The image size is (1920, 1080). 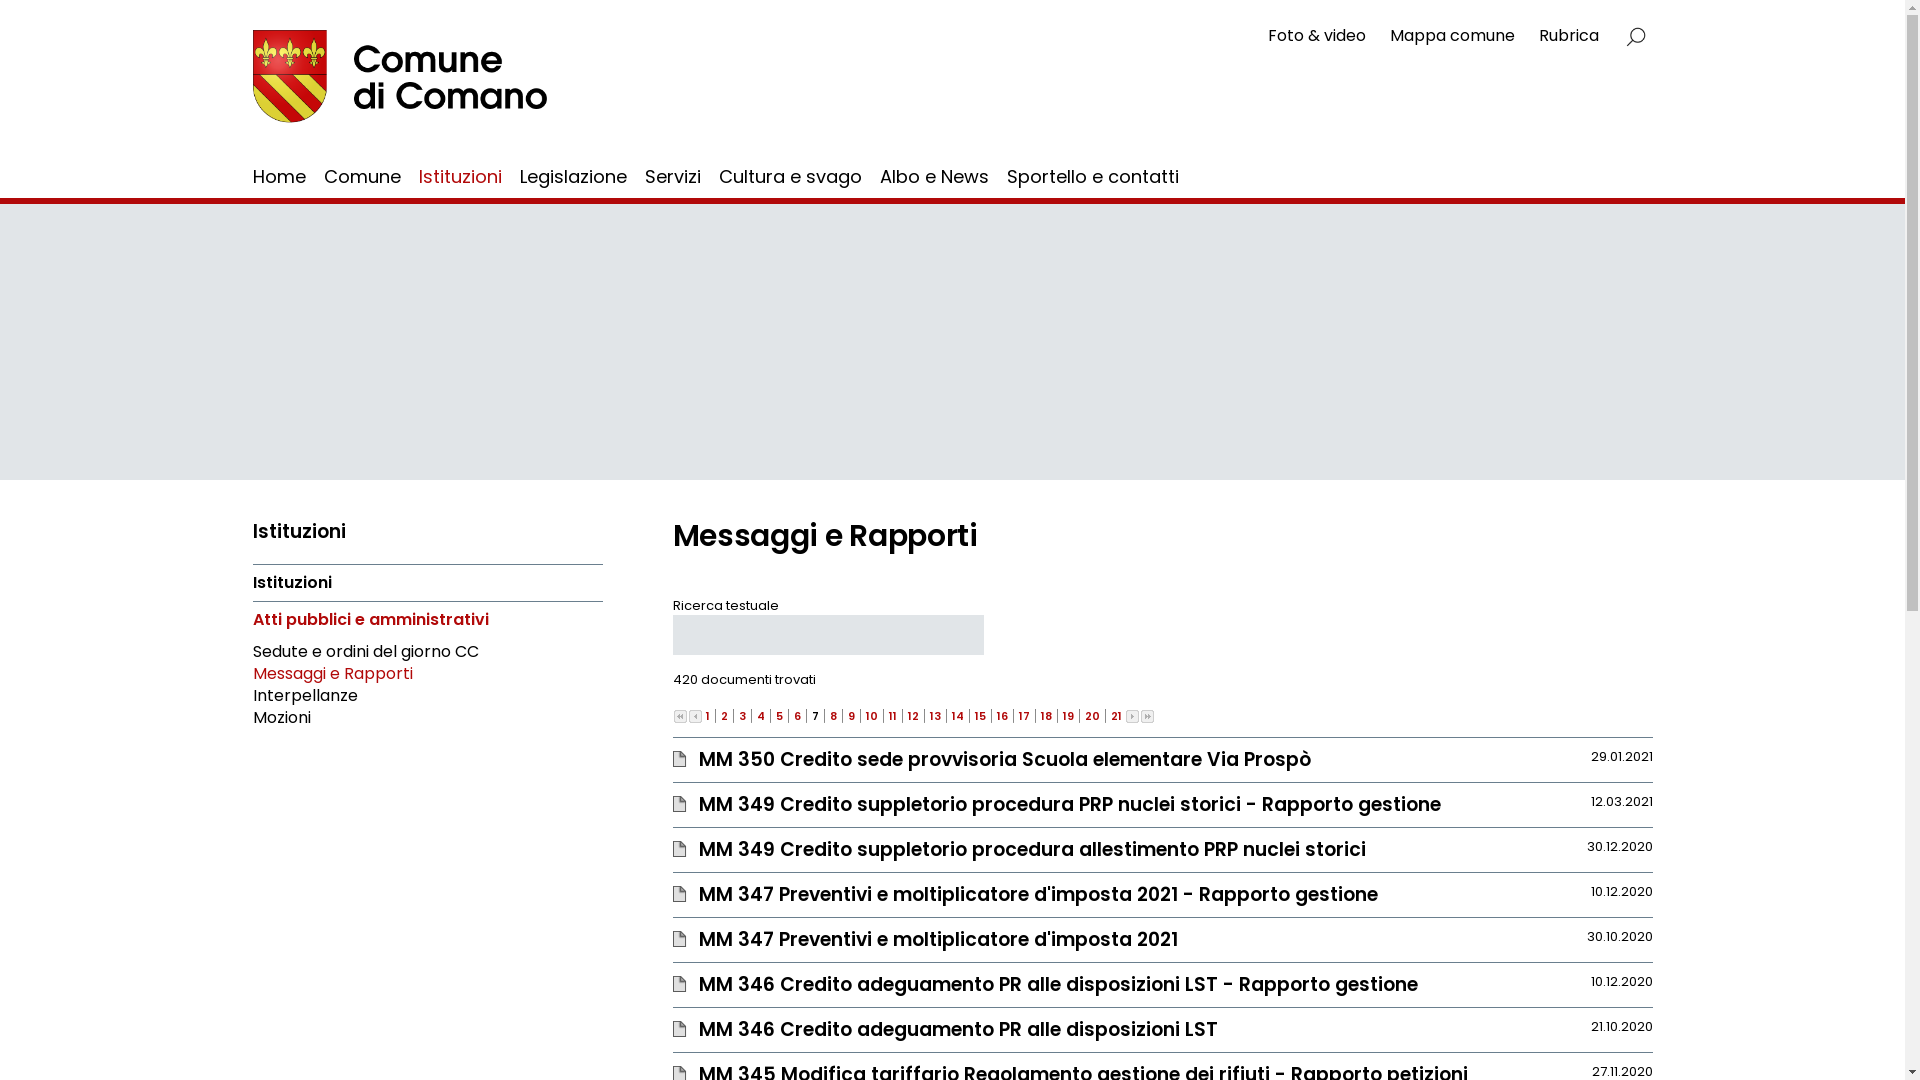 I want to click on Istituzioni, so click(x=292, y=583).